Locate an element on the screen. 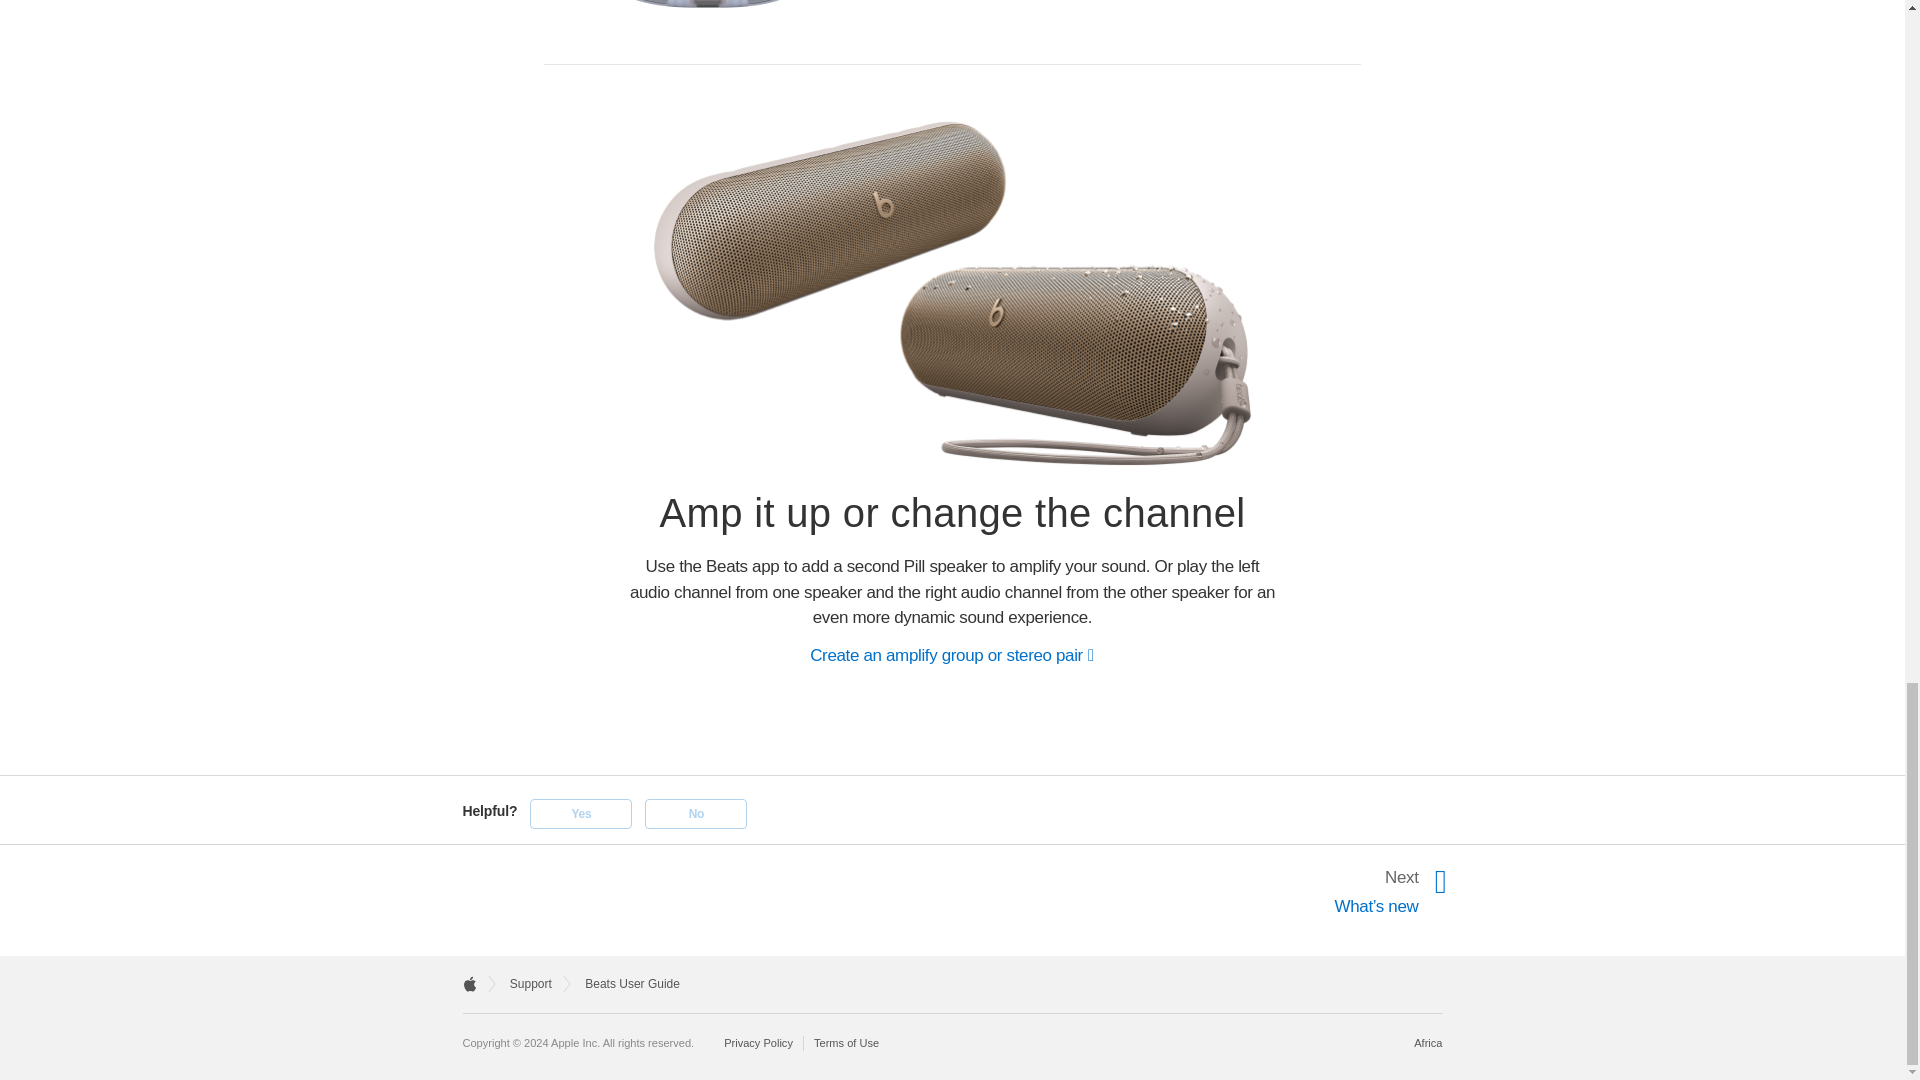 The height and width of the screenshot is (1080, 1920). Yes is located at coordinates (580, 814).